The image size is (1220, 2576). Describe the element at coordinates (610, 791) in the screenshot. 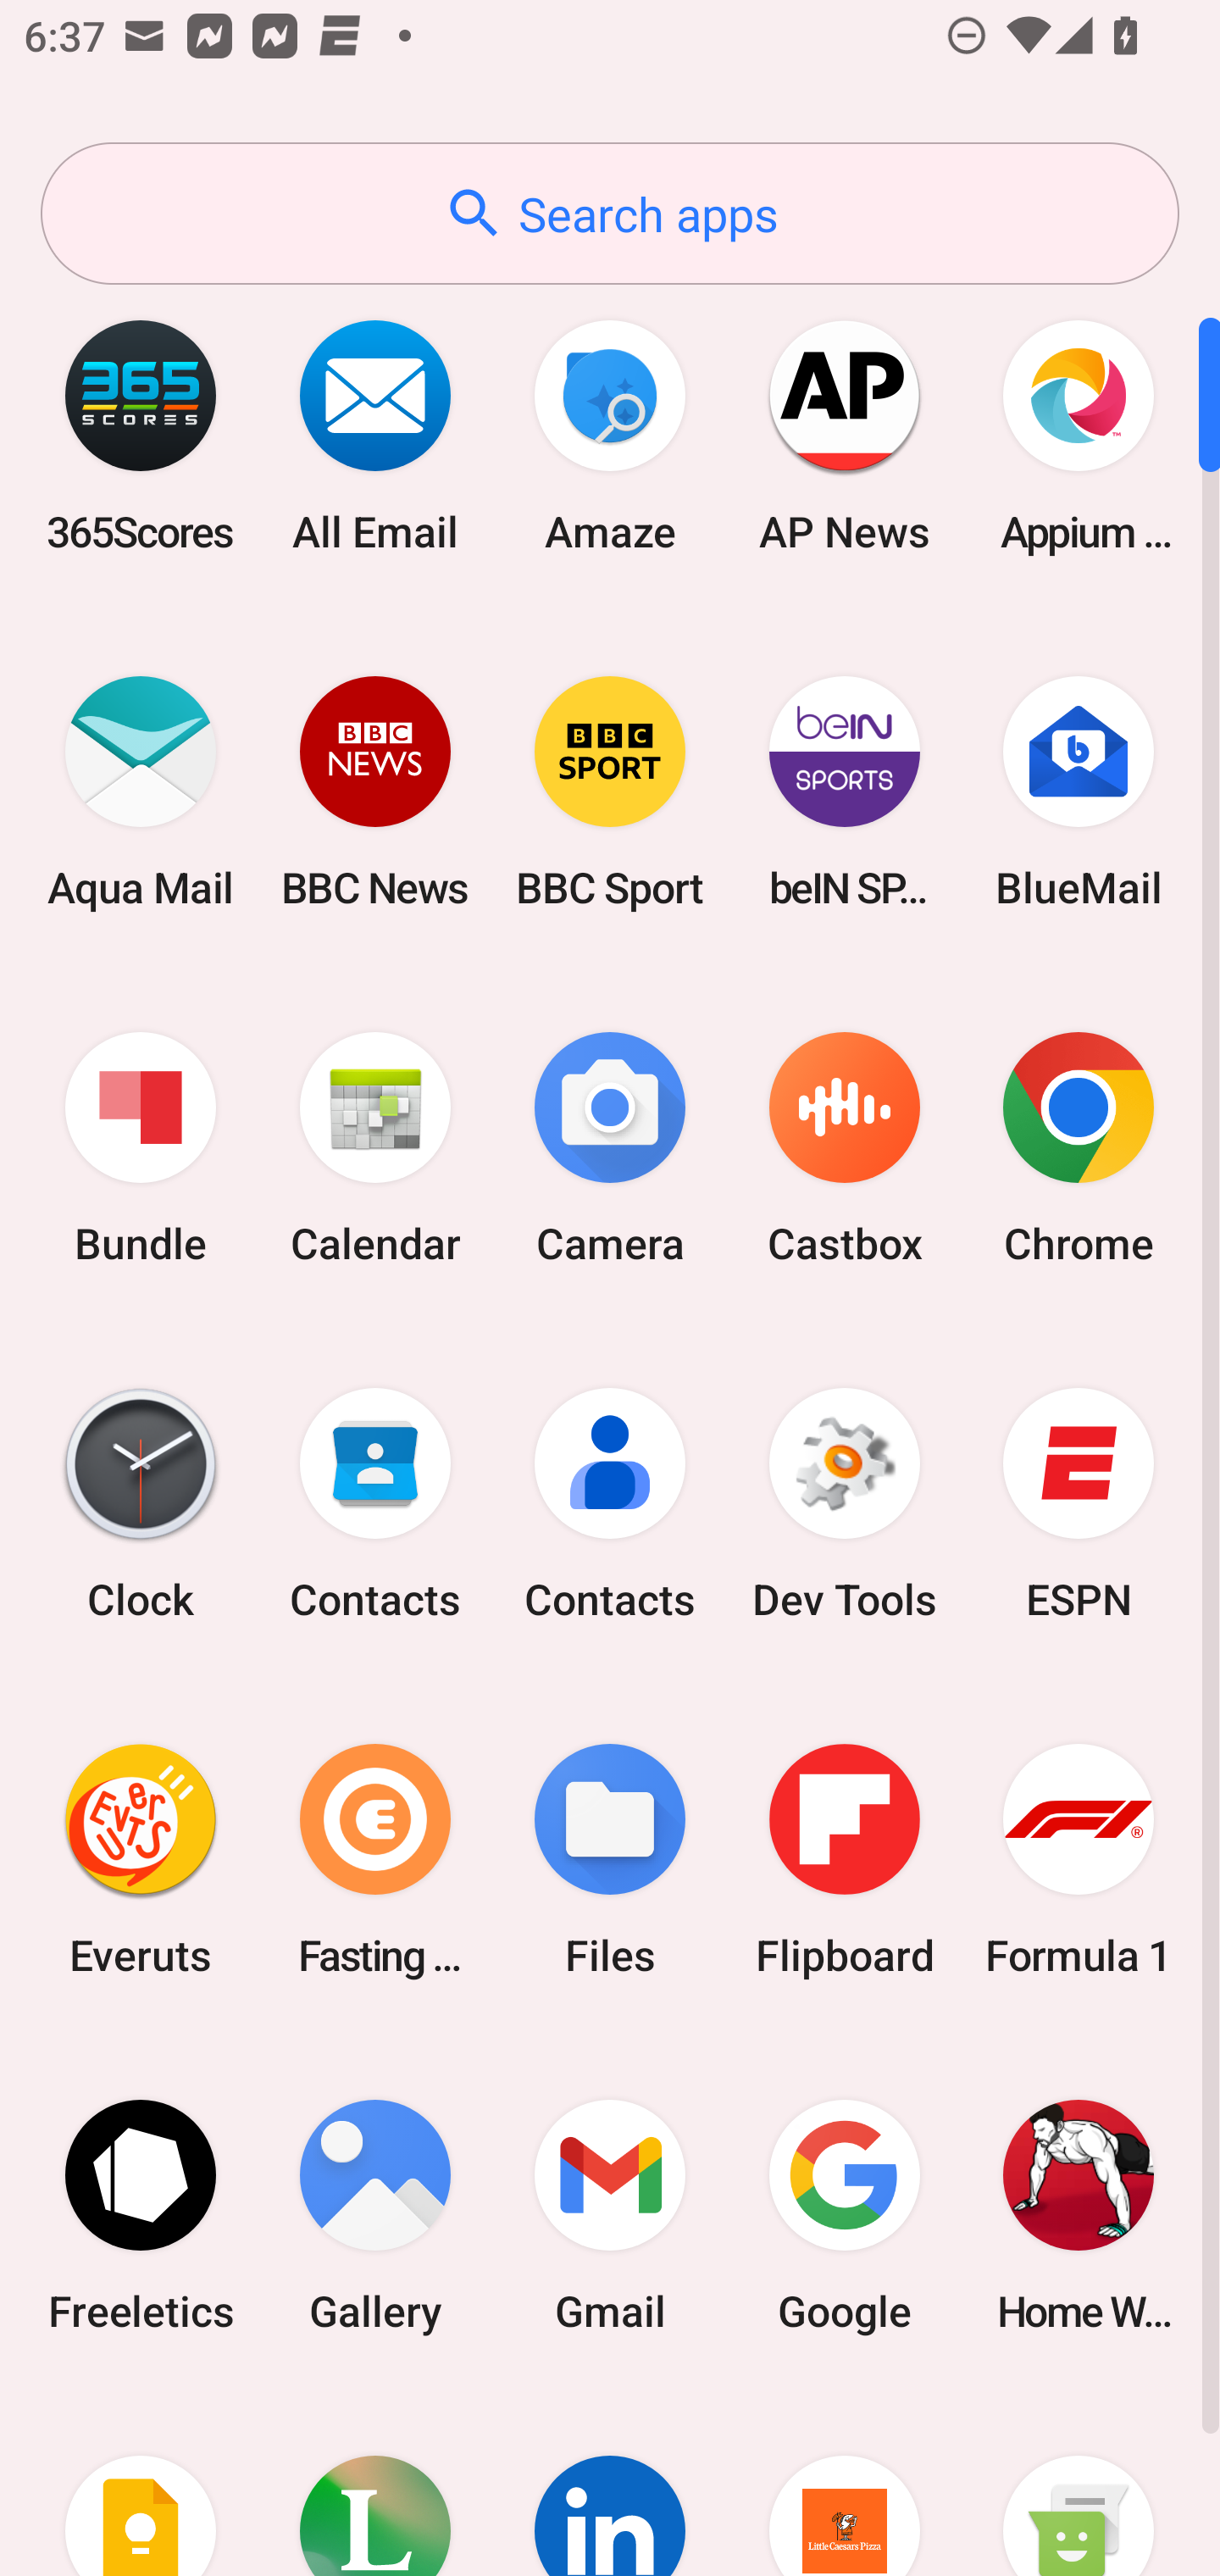

I see `BBC Sport` at that location.